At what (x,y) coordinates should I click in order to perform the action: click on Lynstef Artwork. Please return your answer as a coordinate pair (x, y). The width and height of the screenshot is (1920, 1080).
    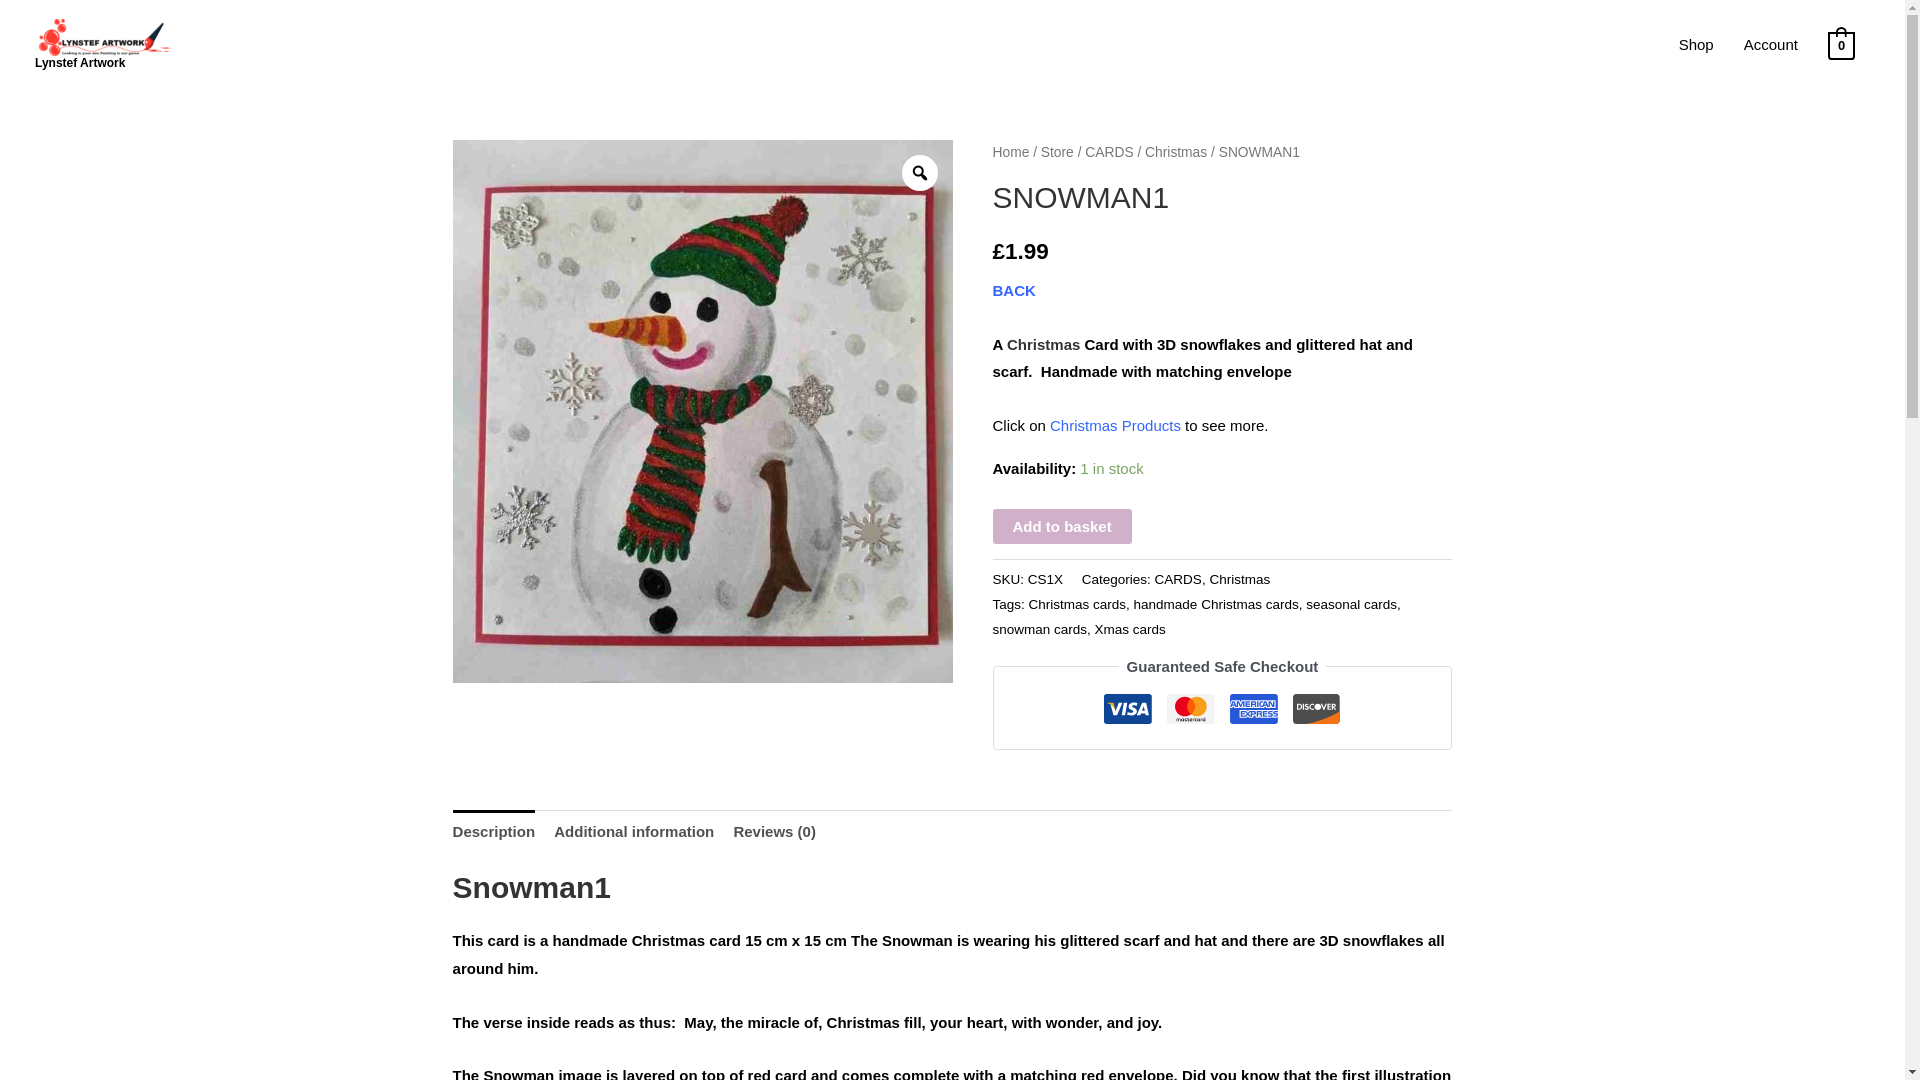
    Looking at the image, I should click on (79, 63).